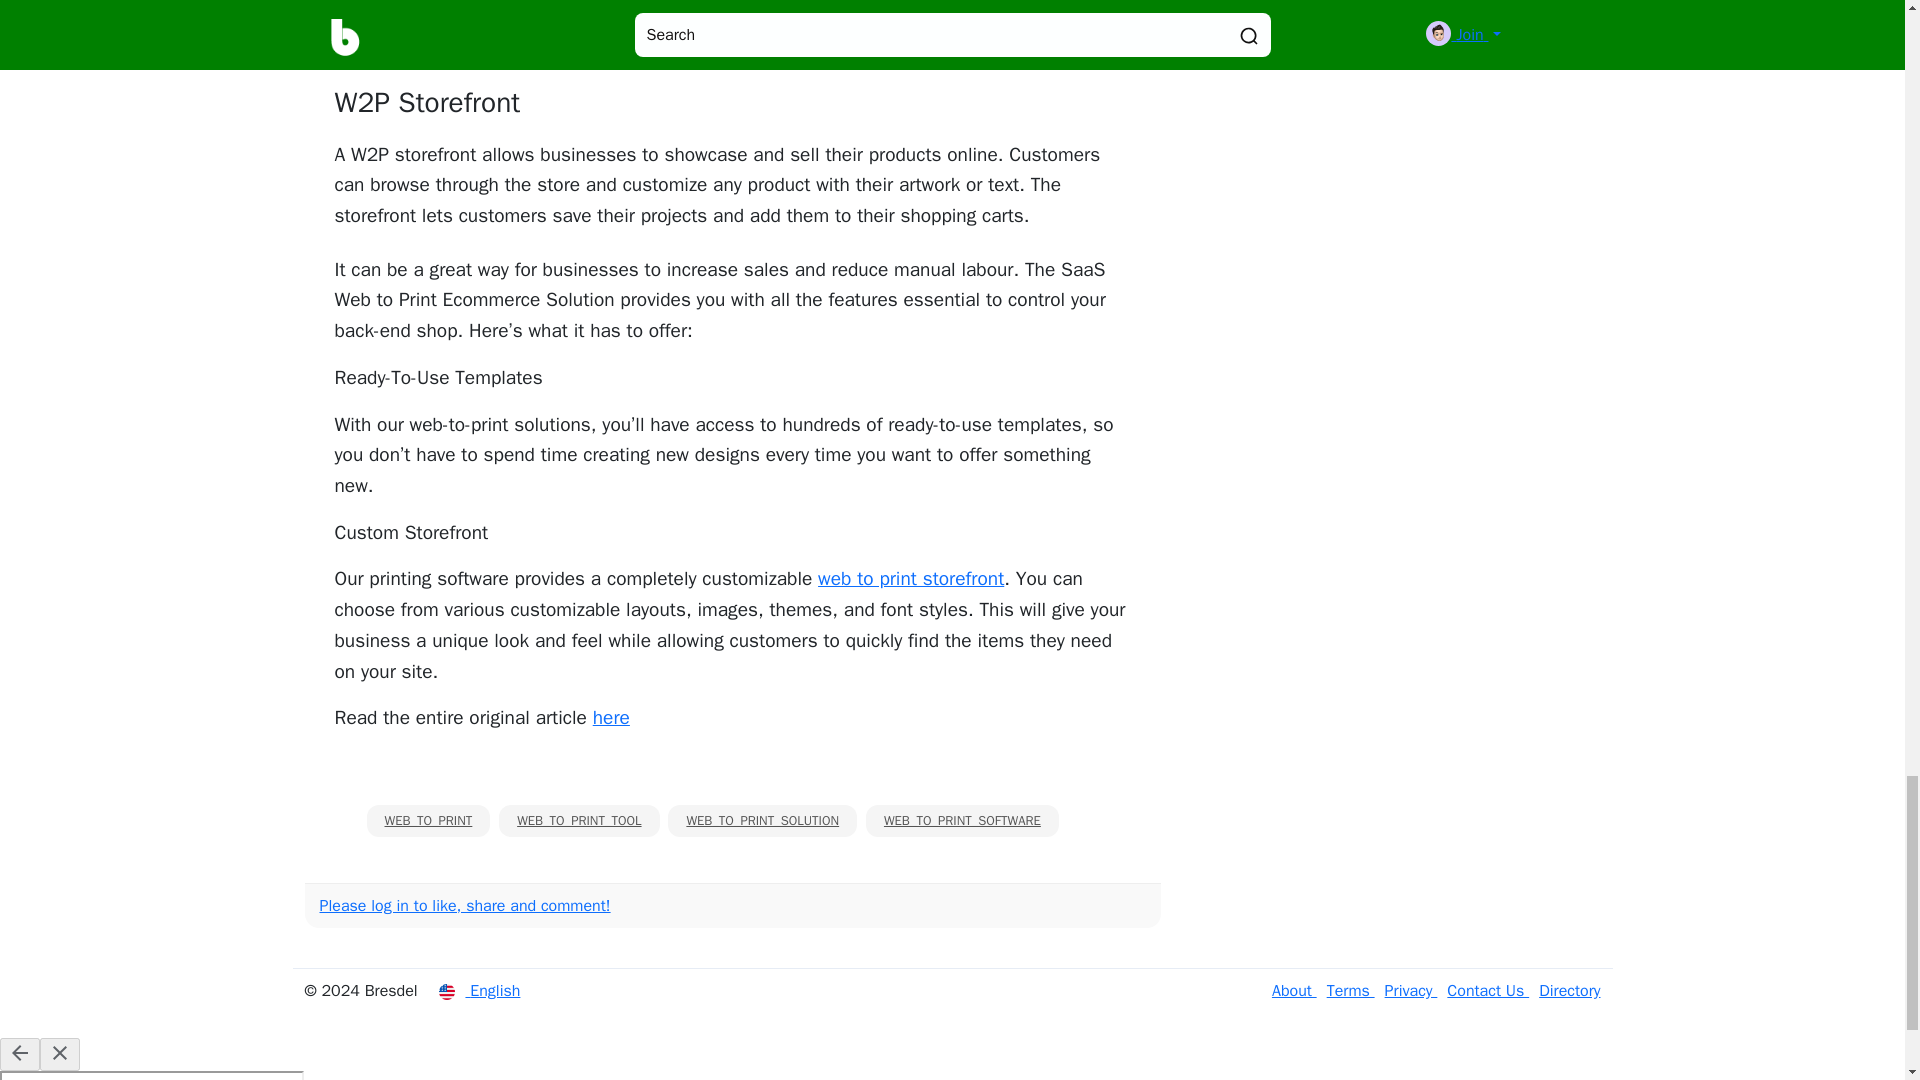 The height and width of the screenshot is (1080, 1920). Describe the element at coordinates (465, 906) in the screenshot. I see `Please log in to like, share and comment!` at that location.